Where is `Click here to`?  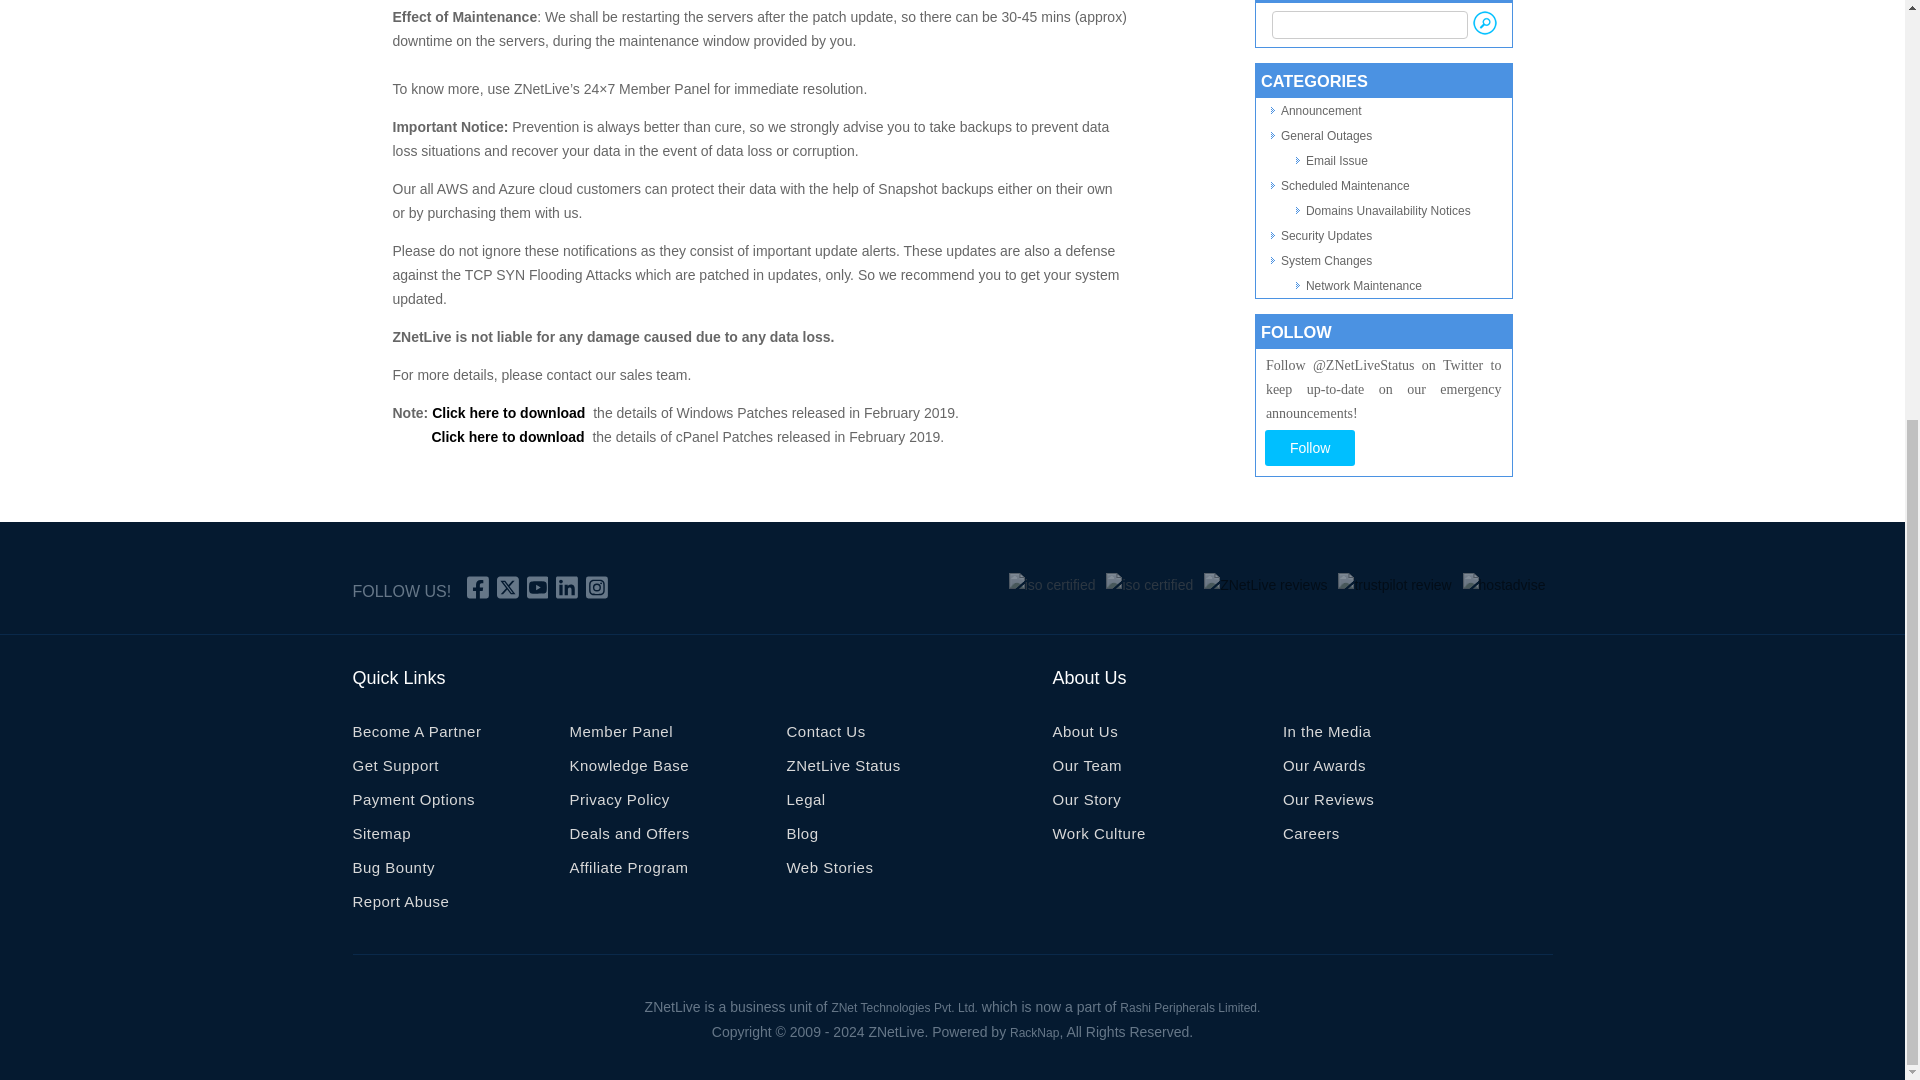 Click here to is located at coordinates (476, 413).